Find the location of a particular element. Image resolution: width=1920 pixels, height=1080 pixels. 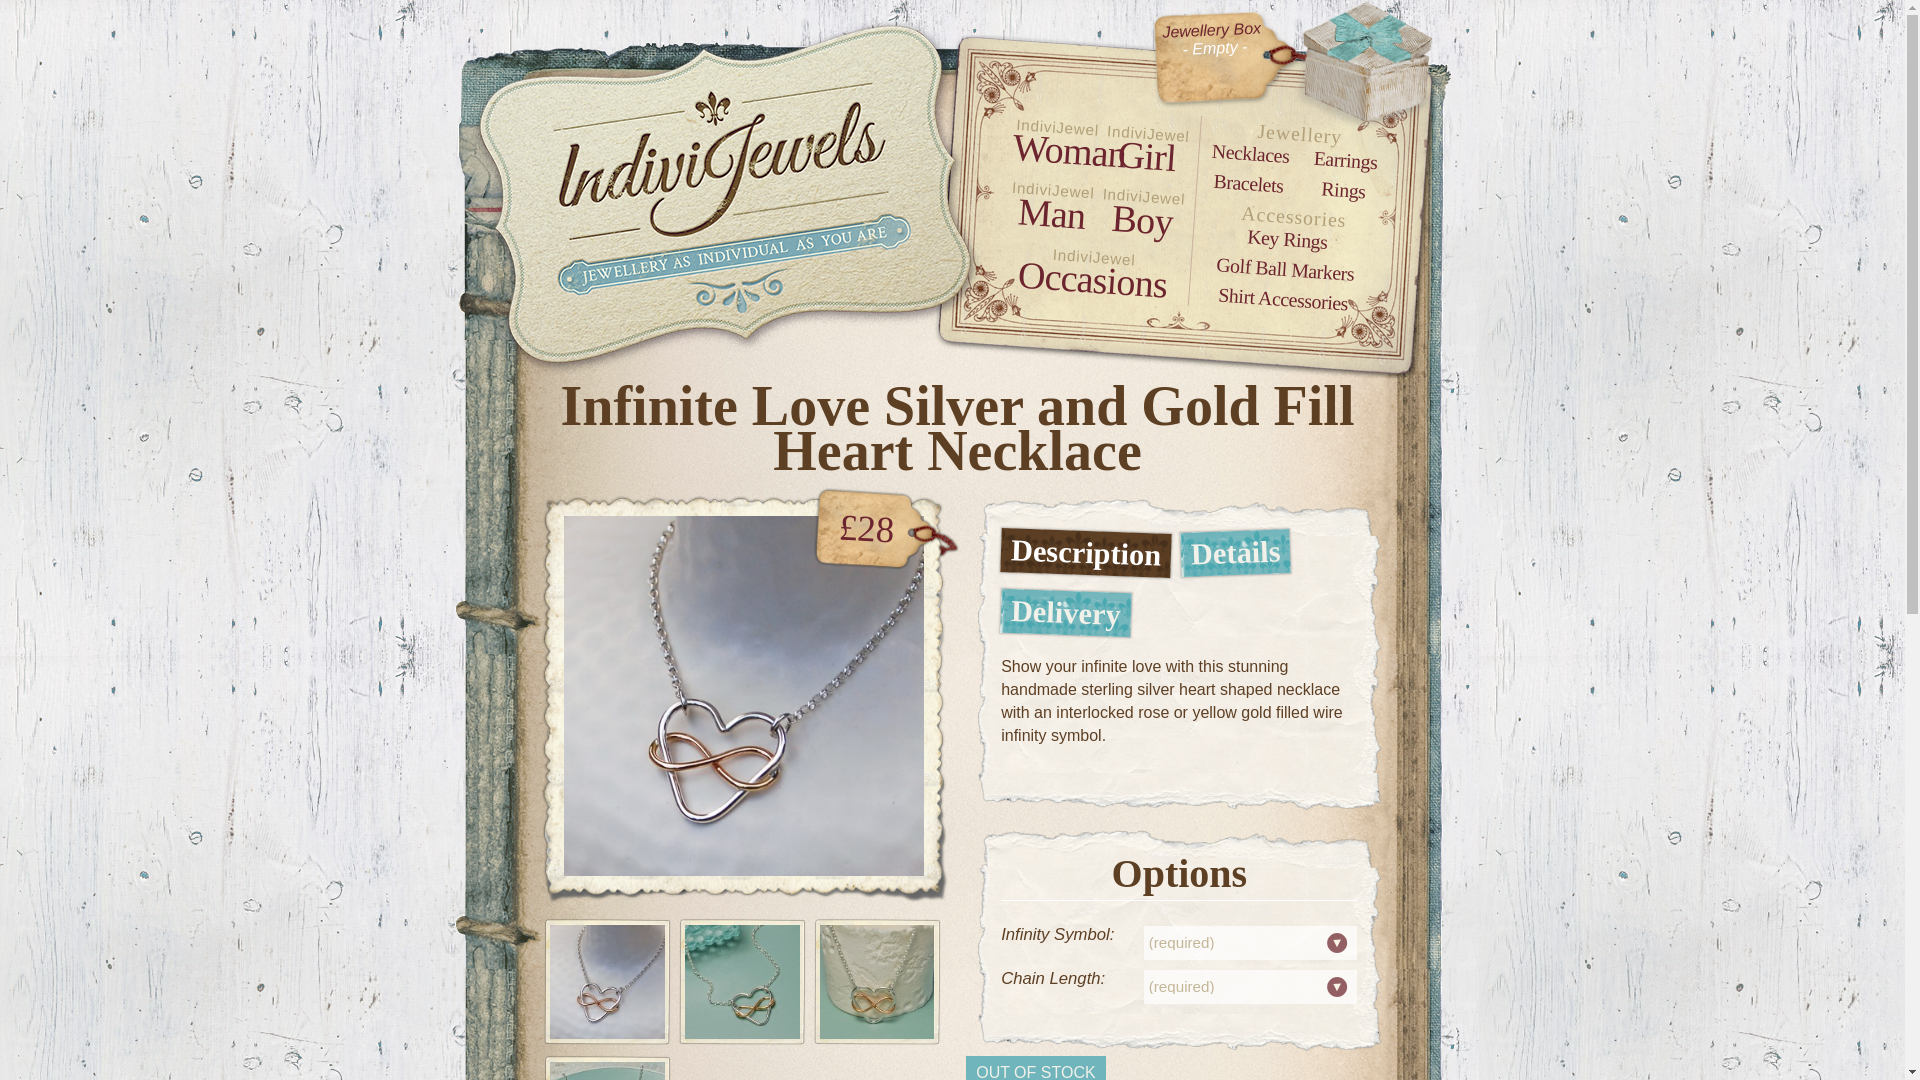

Bracelets is located at coordinates (1248, 180).